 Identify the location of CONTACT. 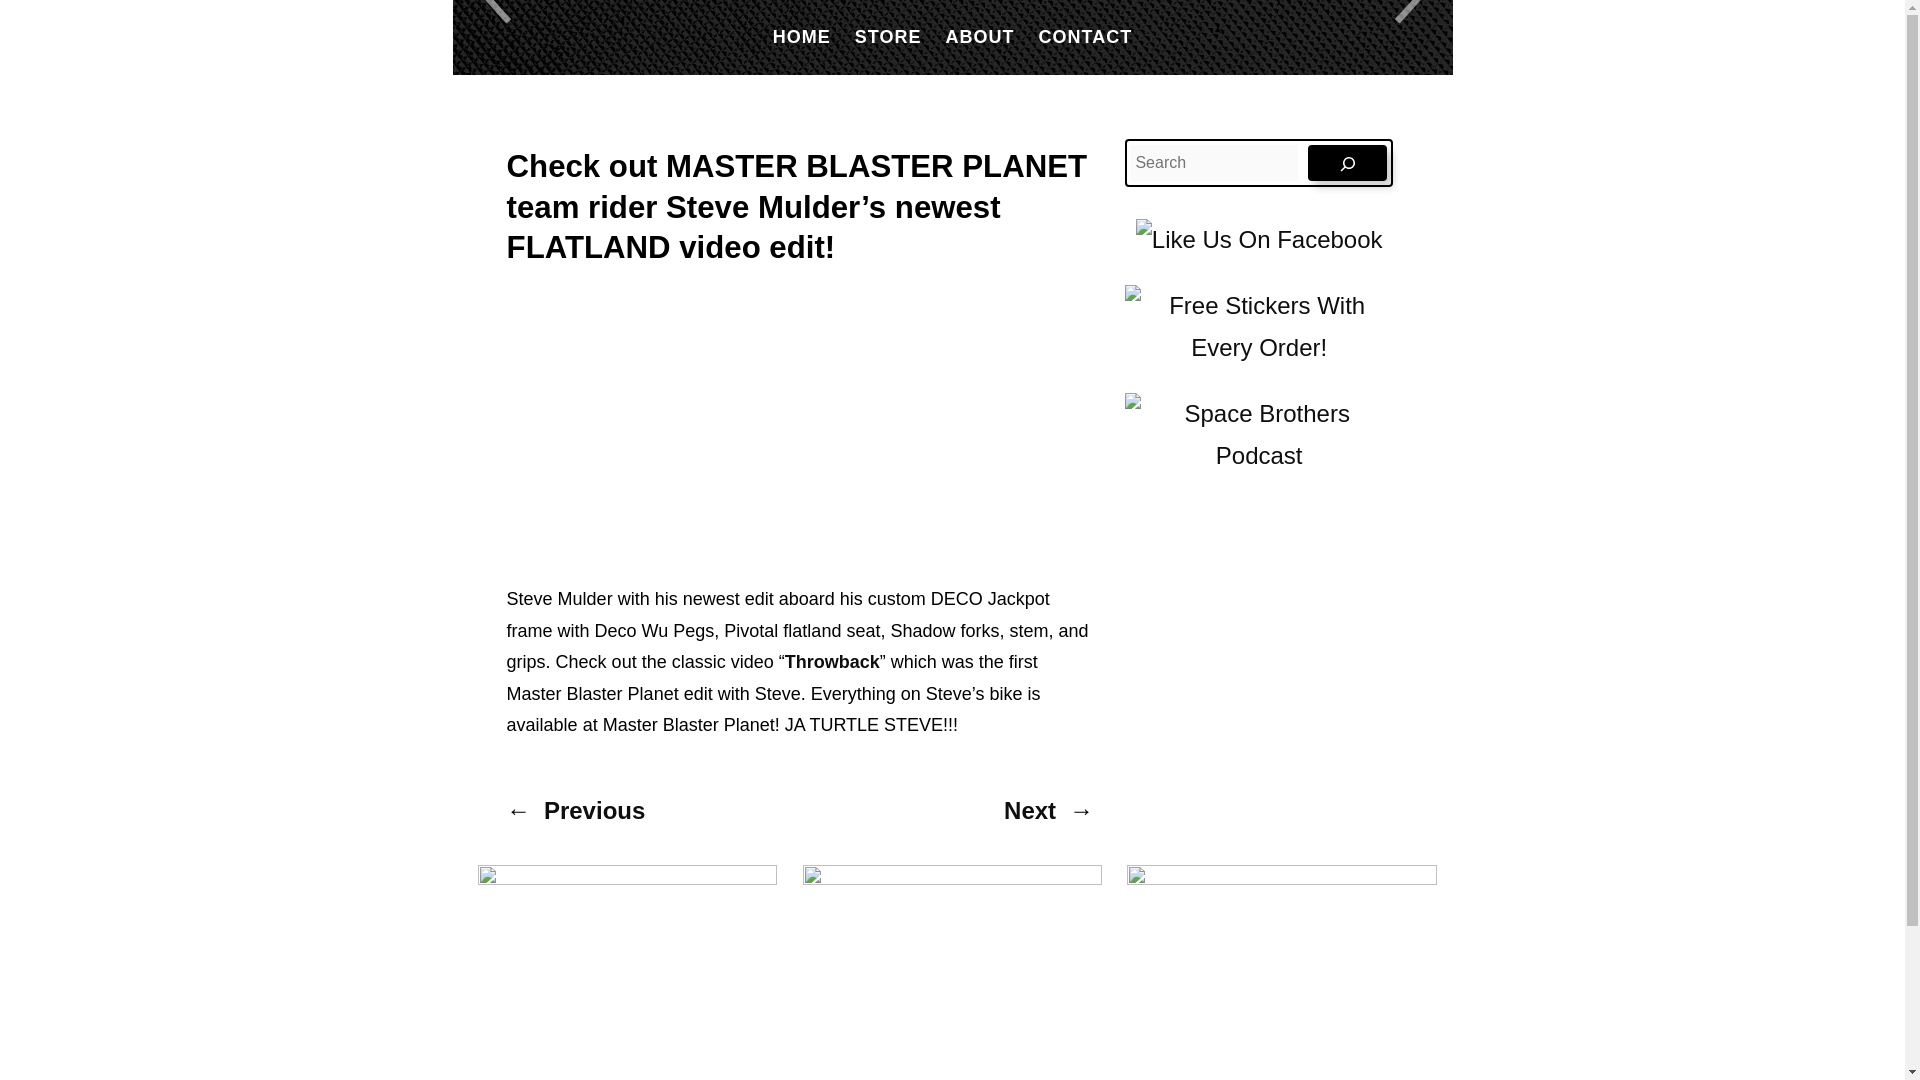
(1085, 36).